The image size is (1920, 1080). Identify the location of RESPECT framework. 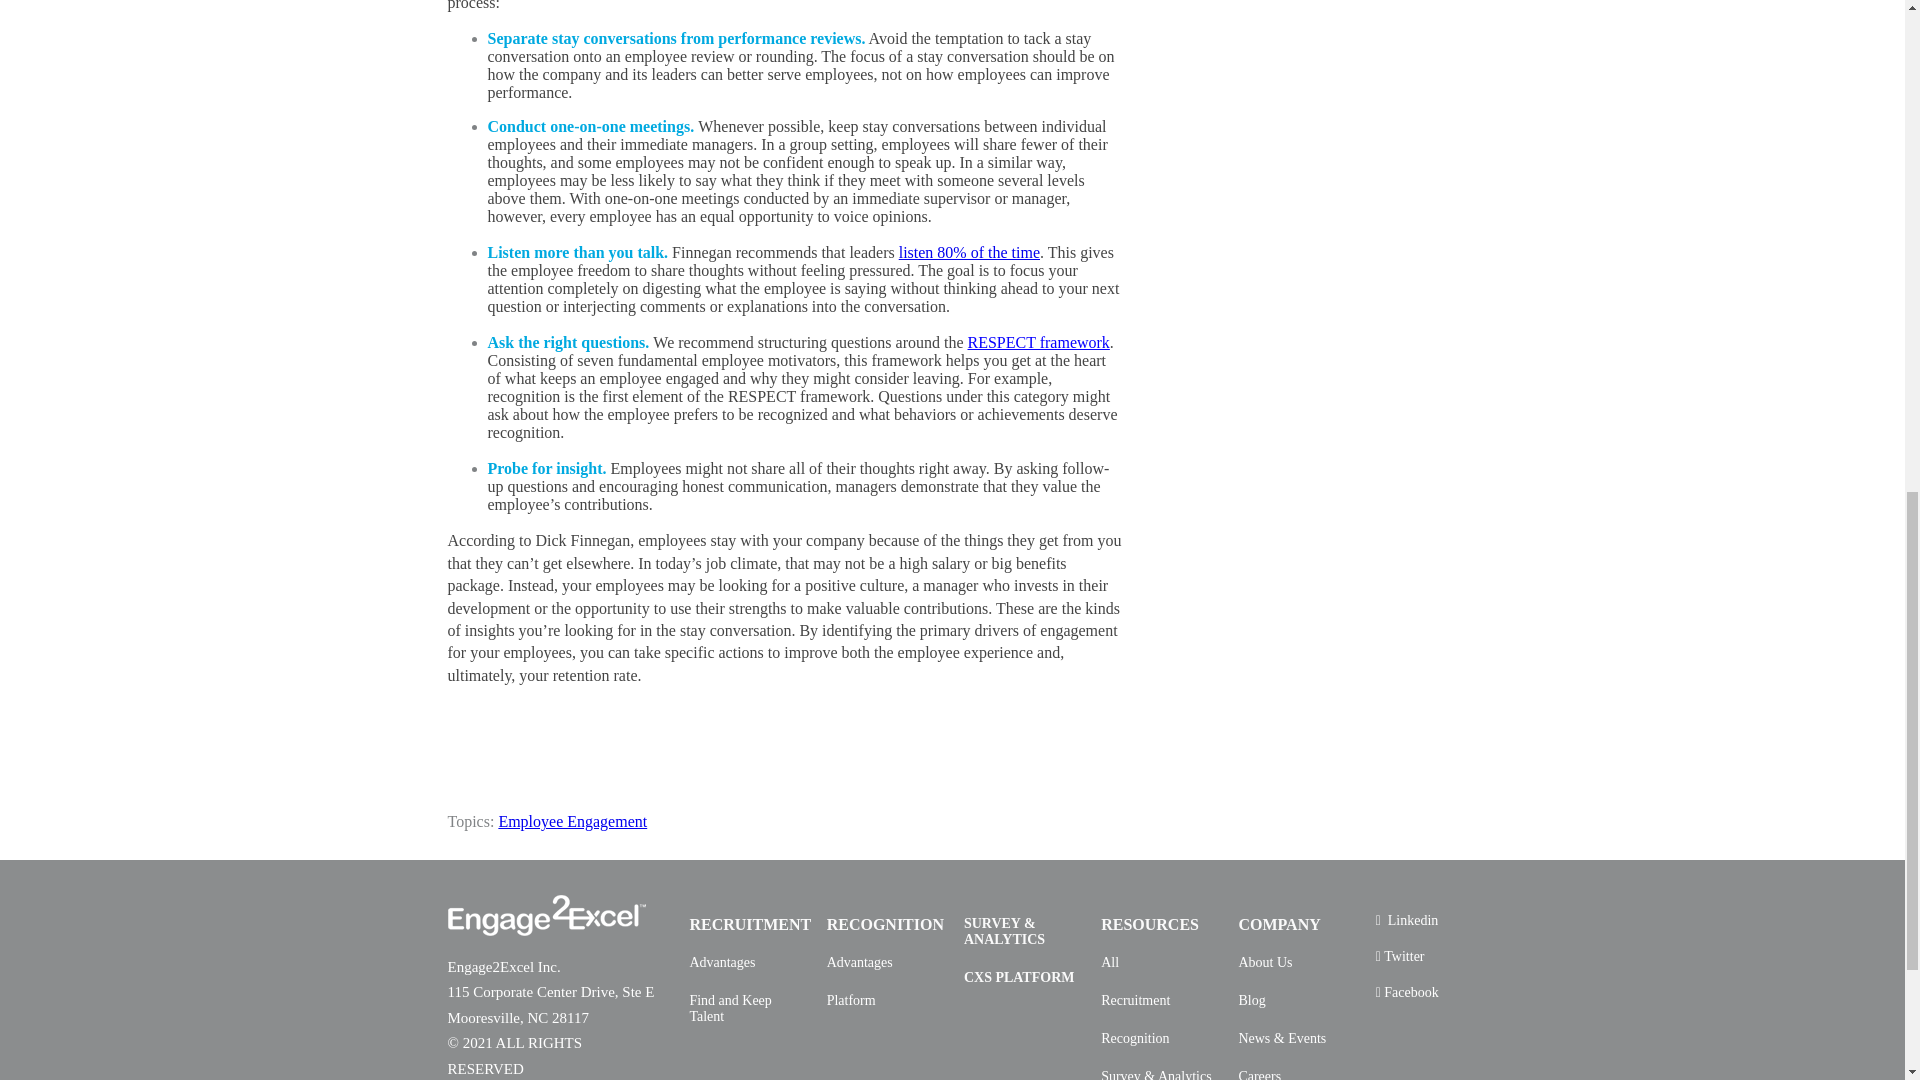
(1038, 342).